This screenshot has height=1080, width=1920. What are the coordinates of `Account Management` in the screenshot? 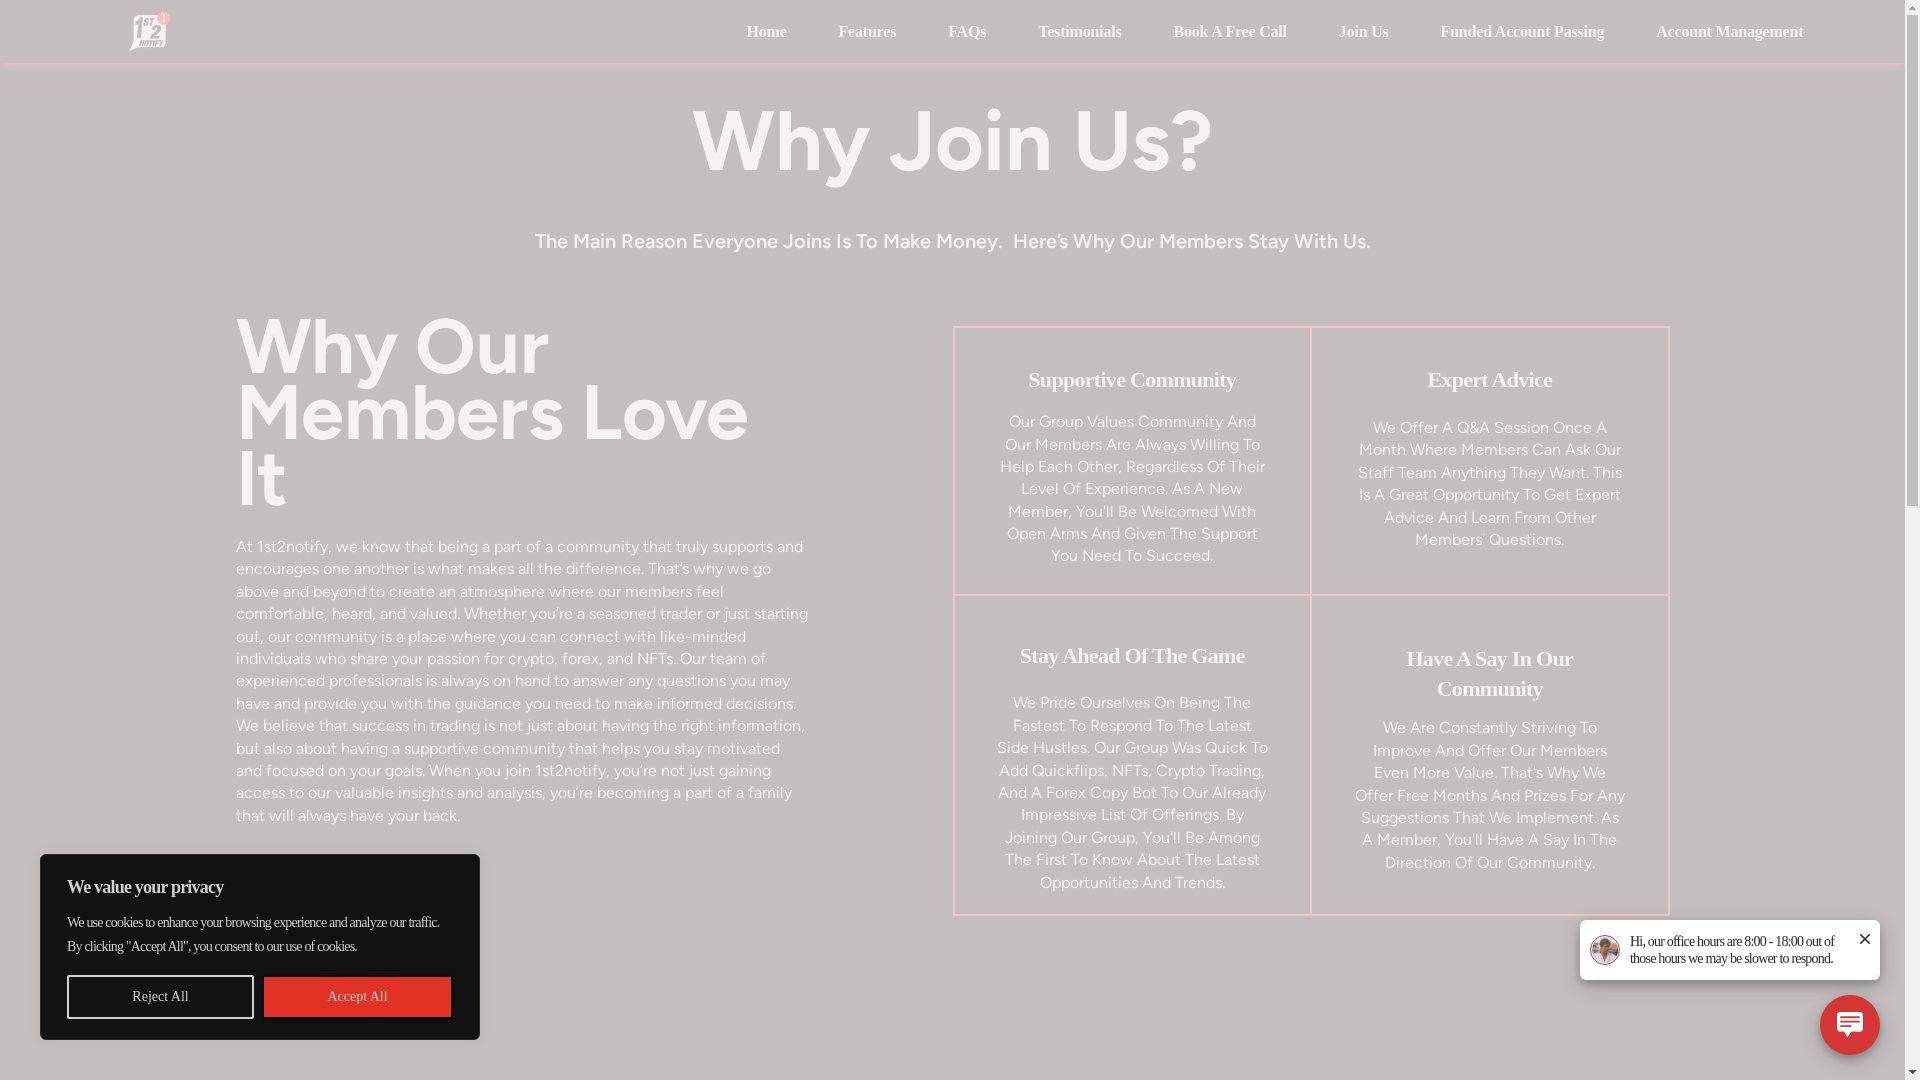 It's located at (1730, 31).